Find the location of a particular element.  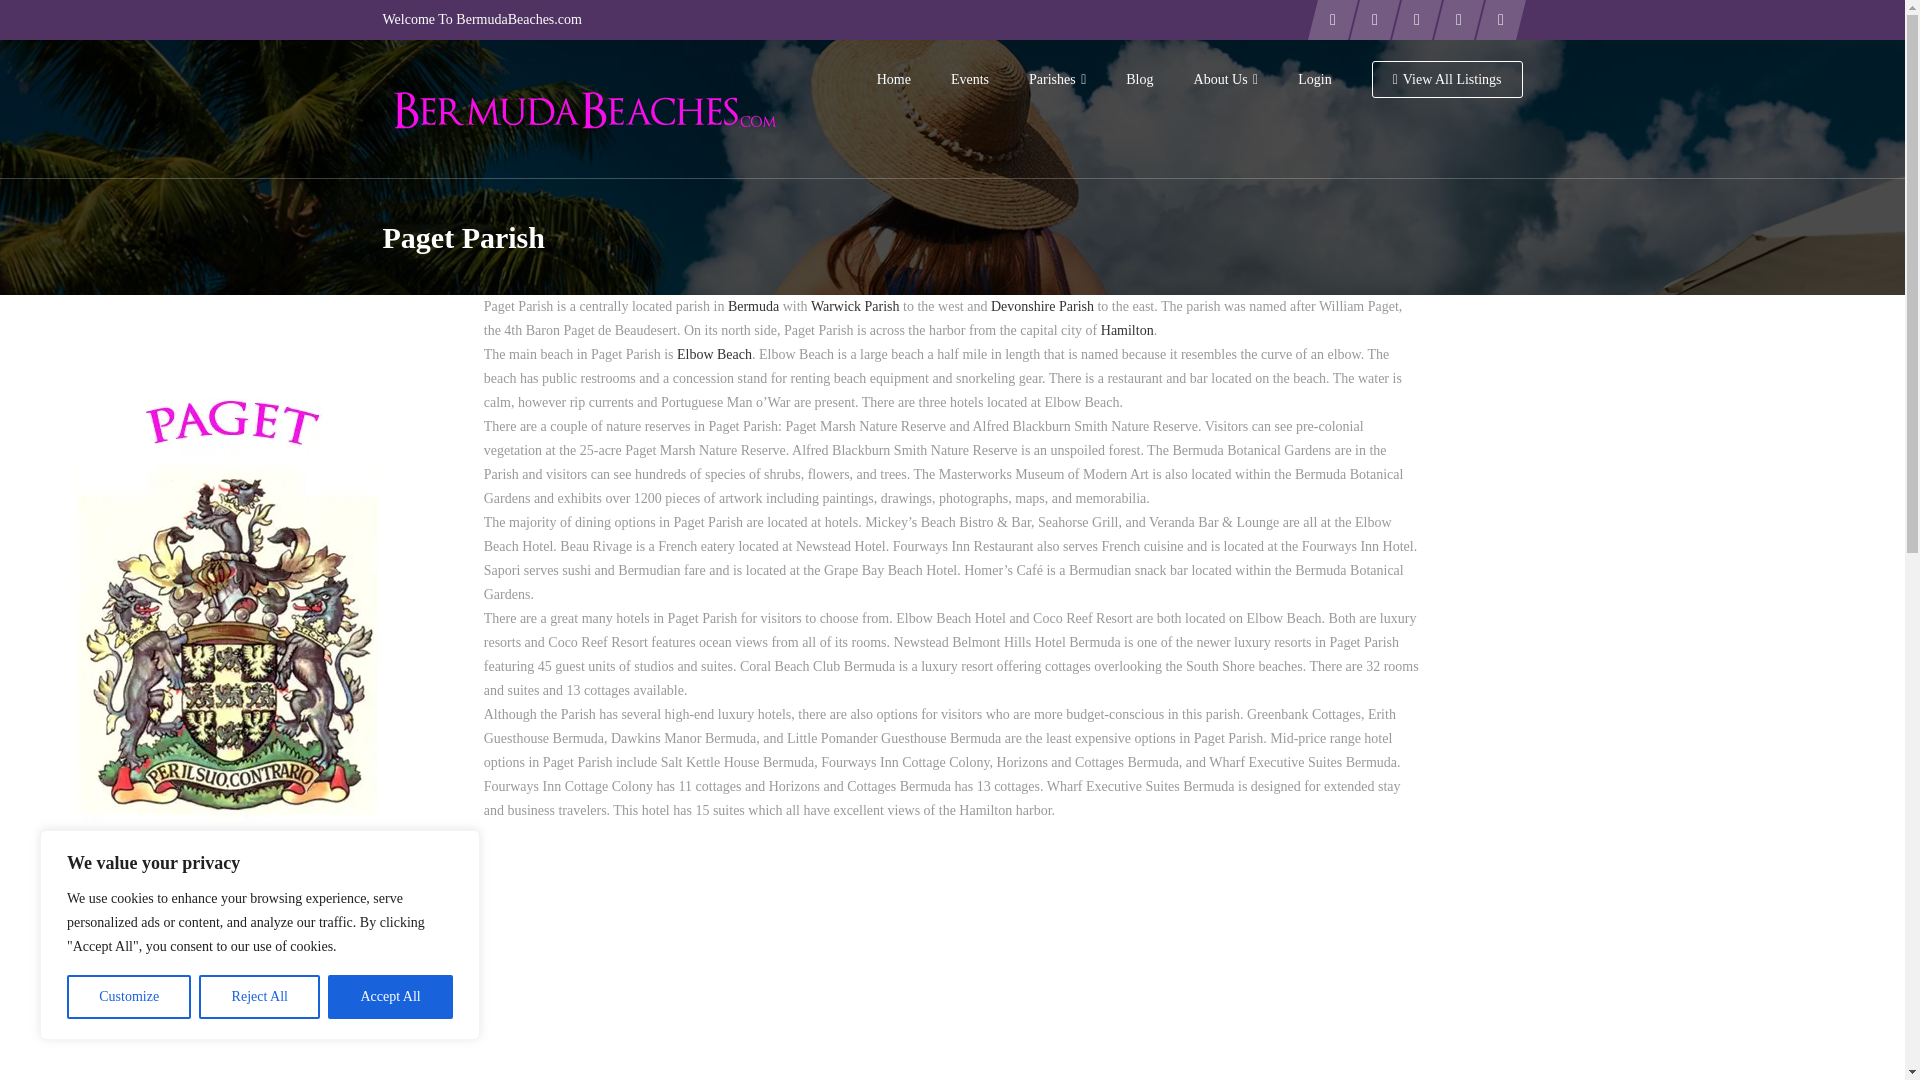

Parishes is located at coordinates (1057, 80).